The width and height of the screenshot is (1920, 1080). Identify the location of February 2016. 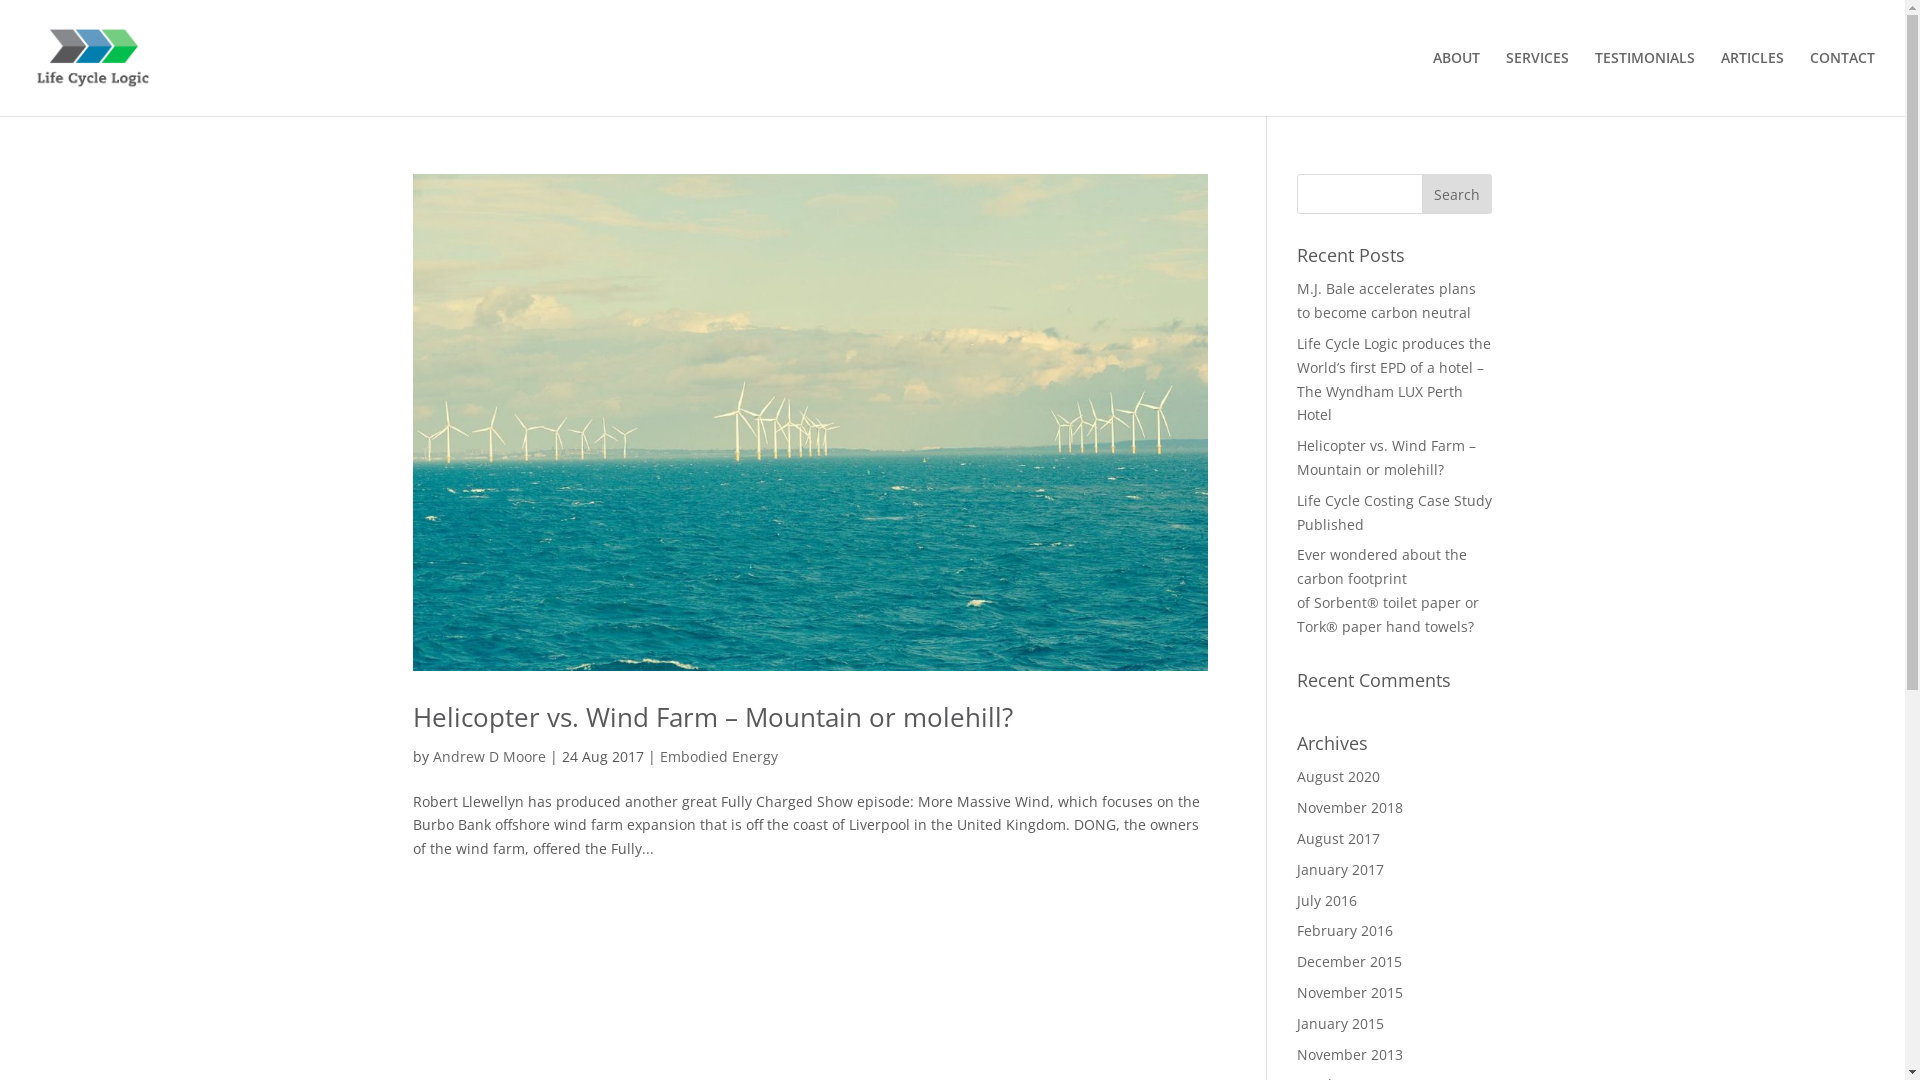
(1345, 930).